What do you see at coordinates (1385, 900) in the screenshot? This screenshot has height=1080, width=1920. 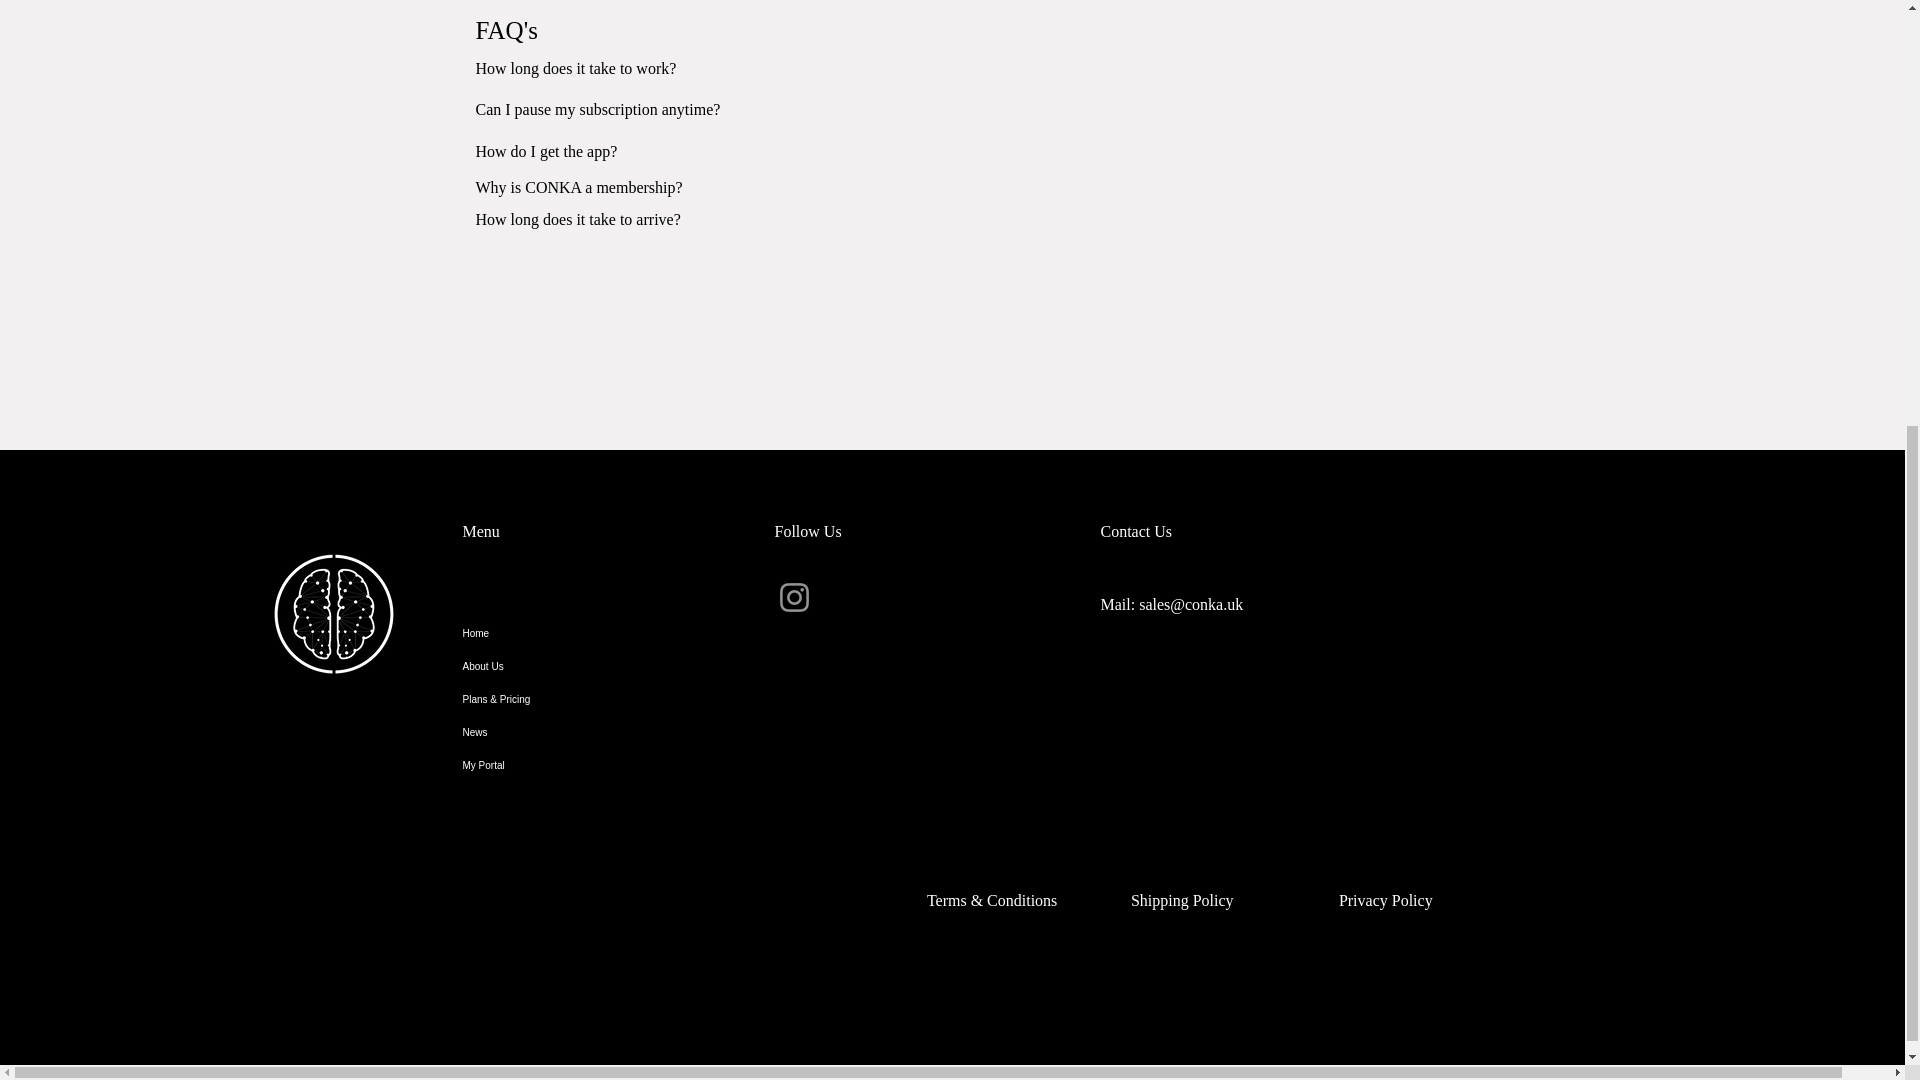 I see `Privacy Policy` at bounding box center [1385, 900].